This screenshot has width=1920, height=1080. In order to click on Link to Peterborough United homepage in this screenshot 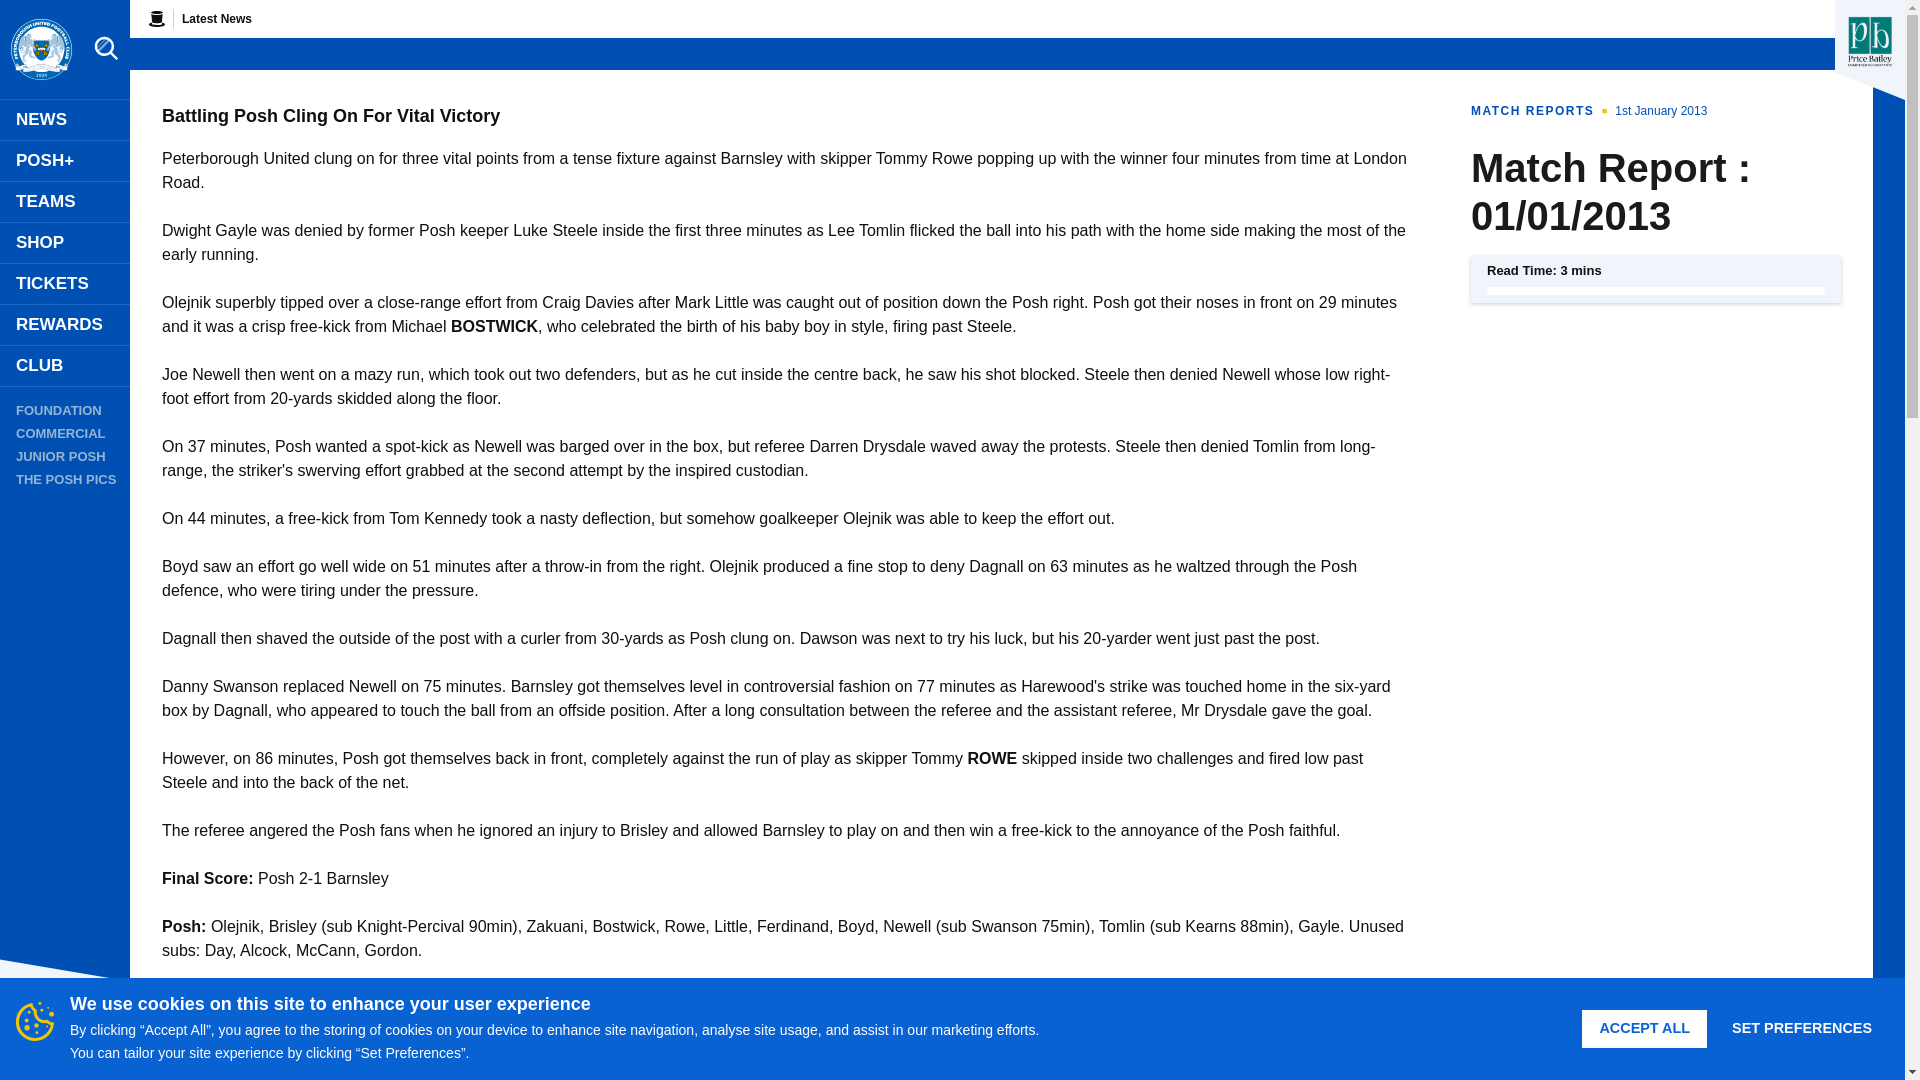, I will do `click(40, 50)`.